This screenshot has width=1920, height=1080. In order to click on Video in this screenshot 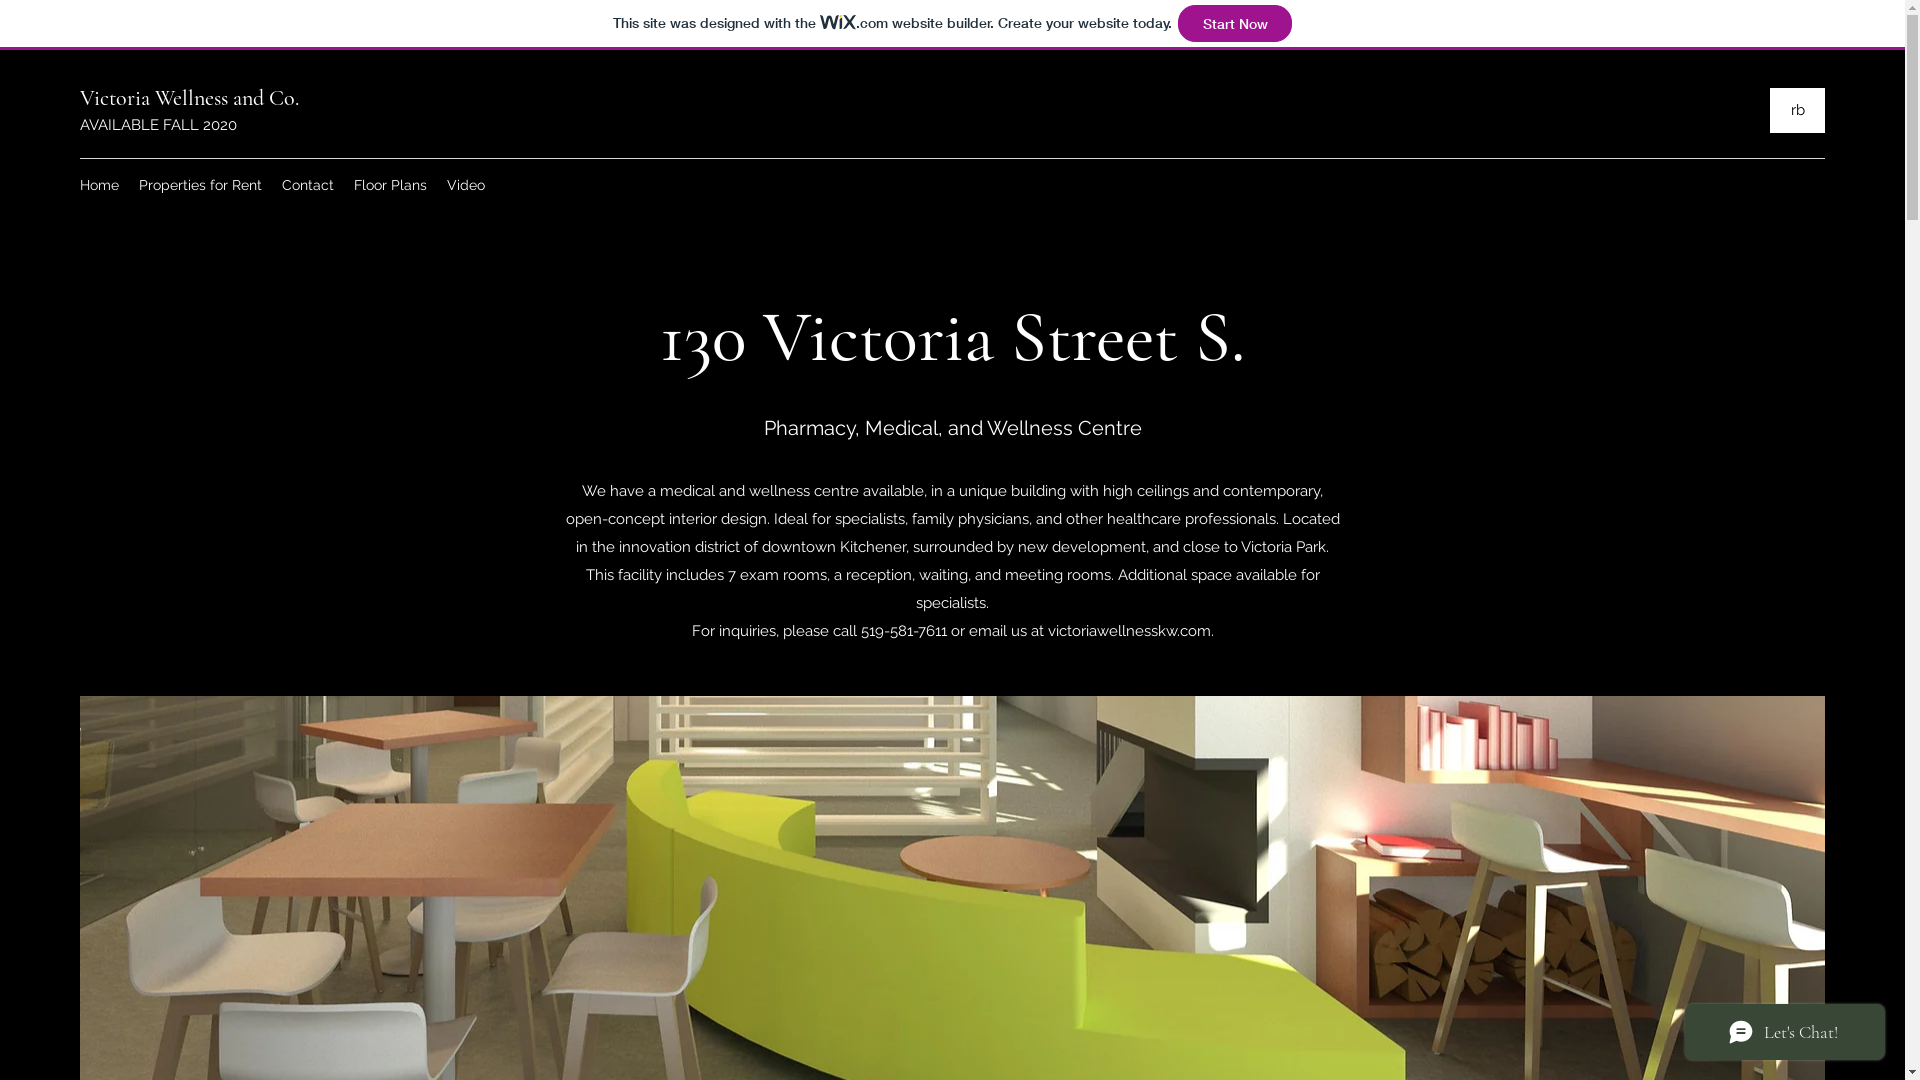, I will do `click(466, 185)`.